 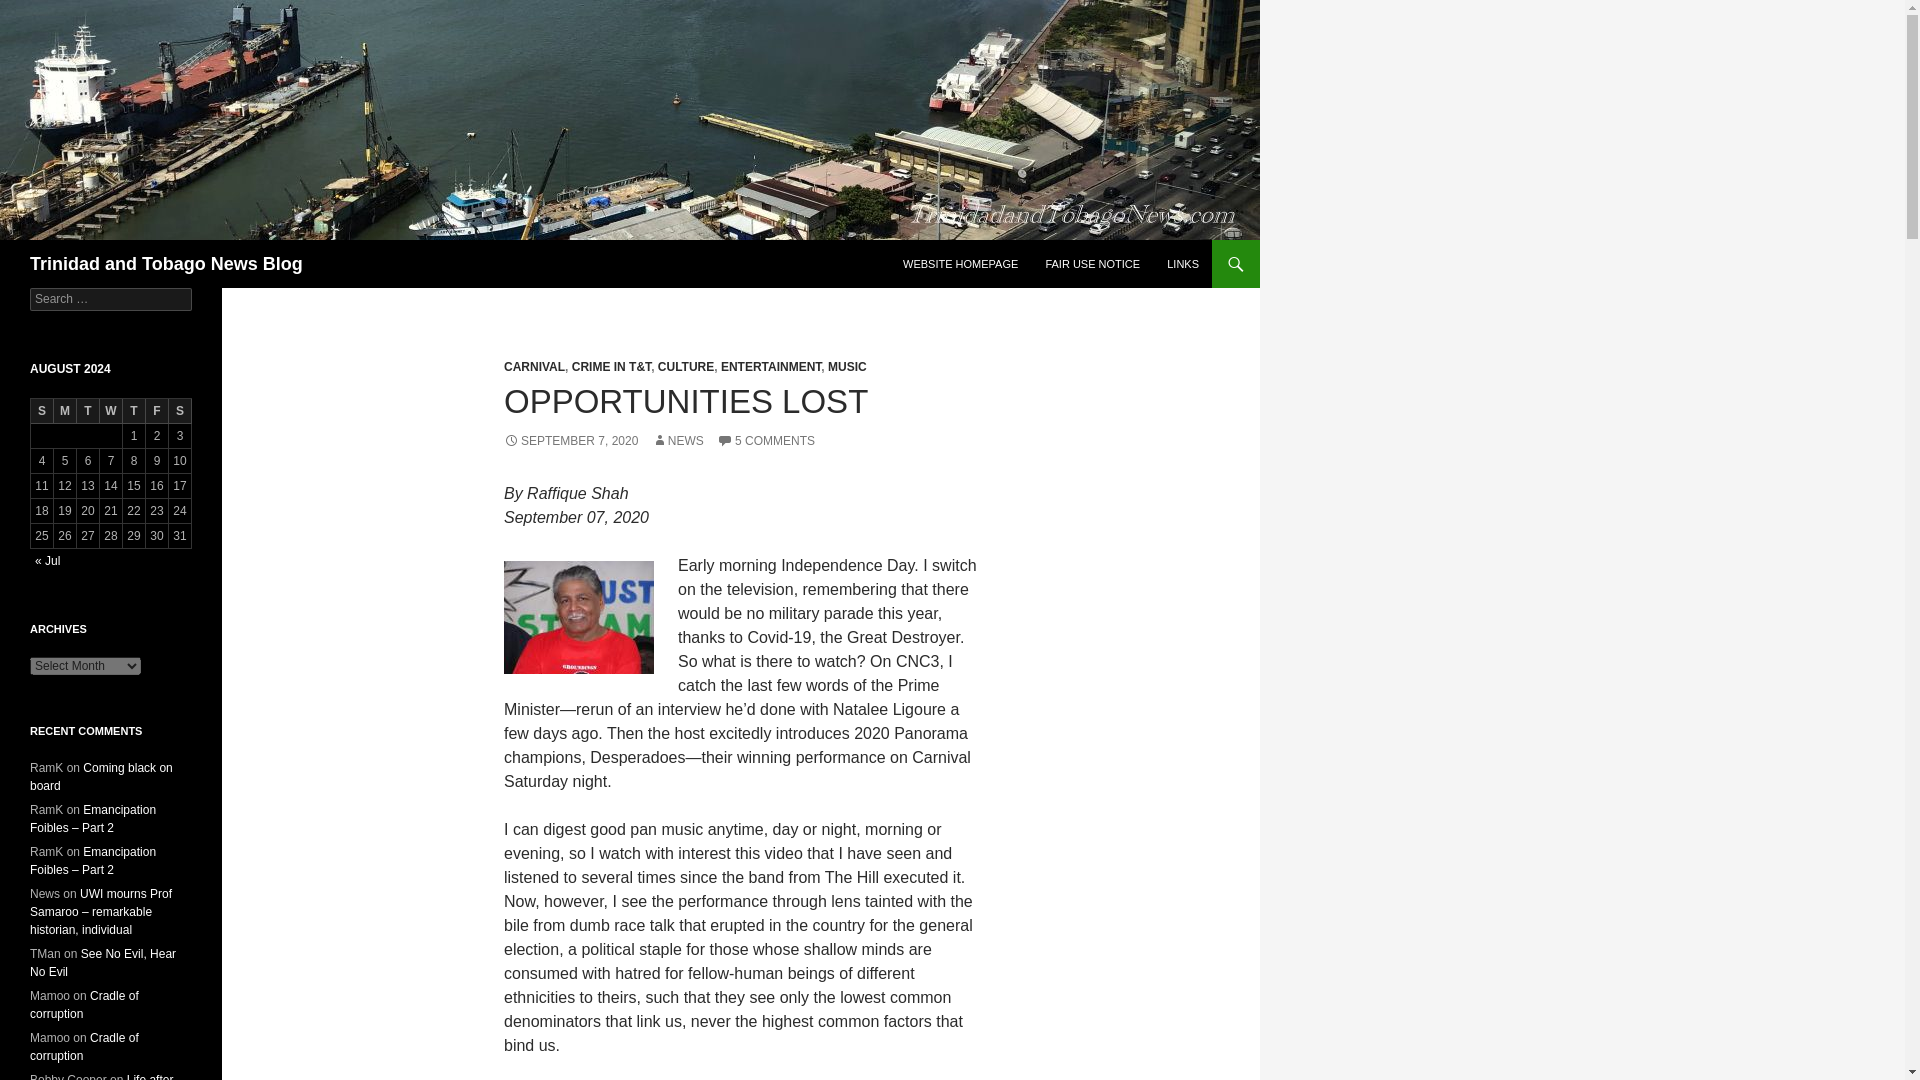 I want to click on FAIR USE NOTICE, so click(x=1092, y=264).